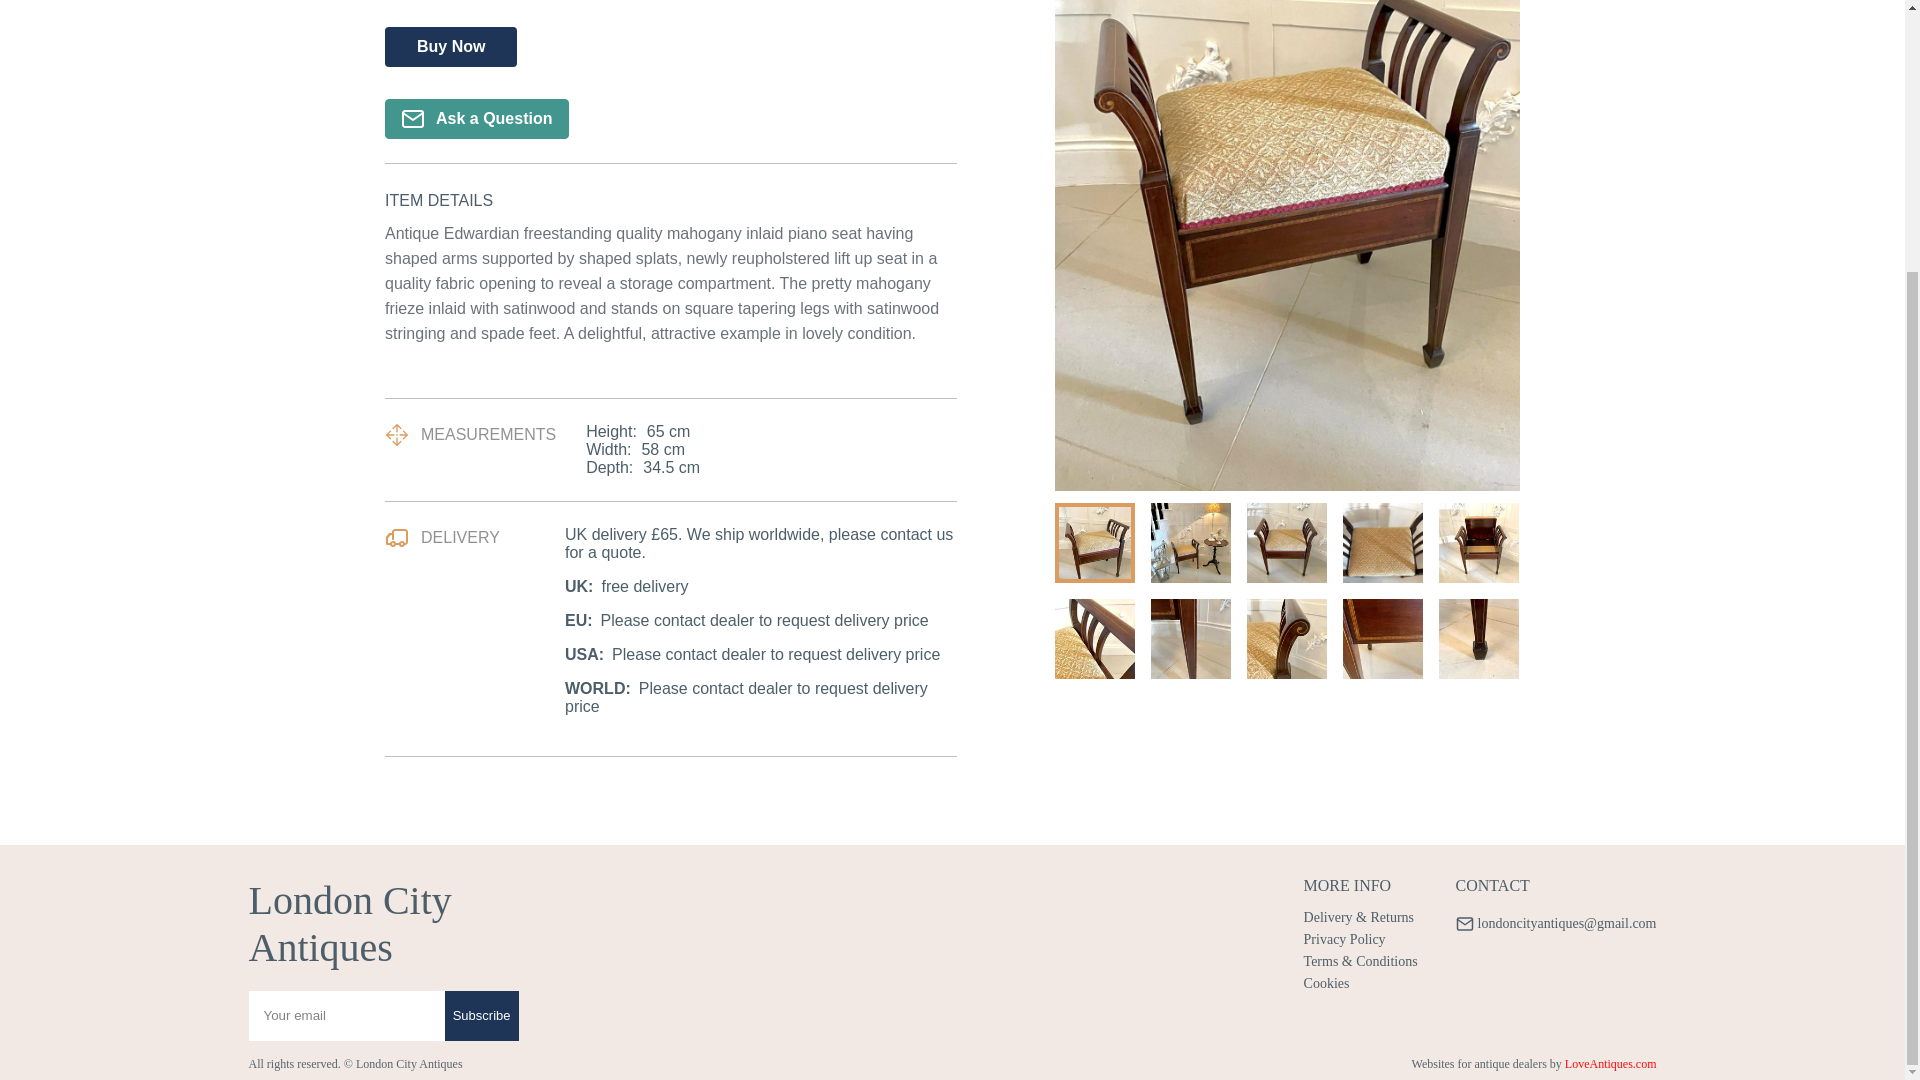 This screenshot has height=1080, width=1920. I want to click on LoveAntiques.com, so click(1610, 1064).